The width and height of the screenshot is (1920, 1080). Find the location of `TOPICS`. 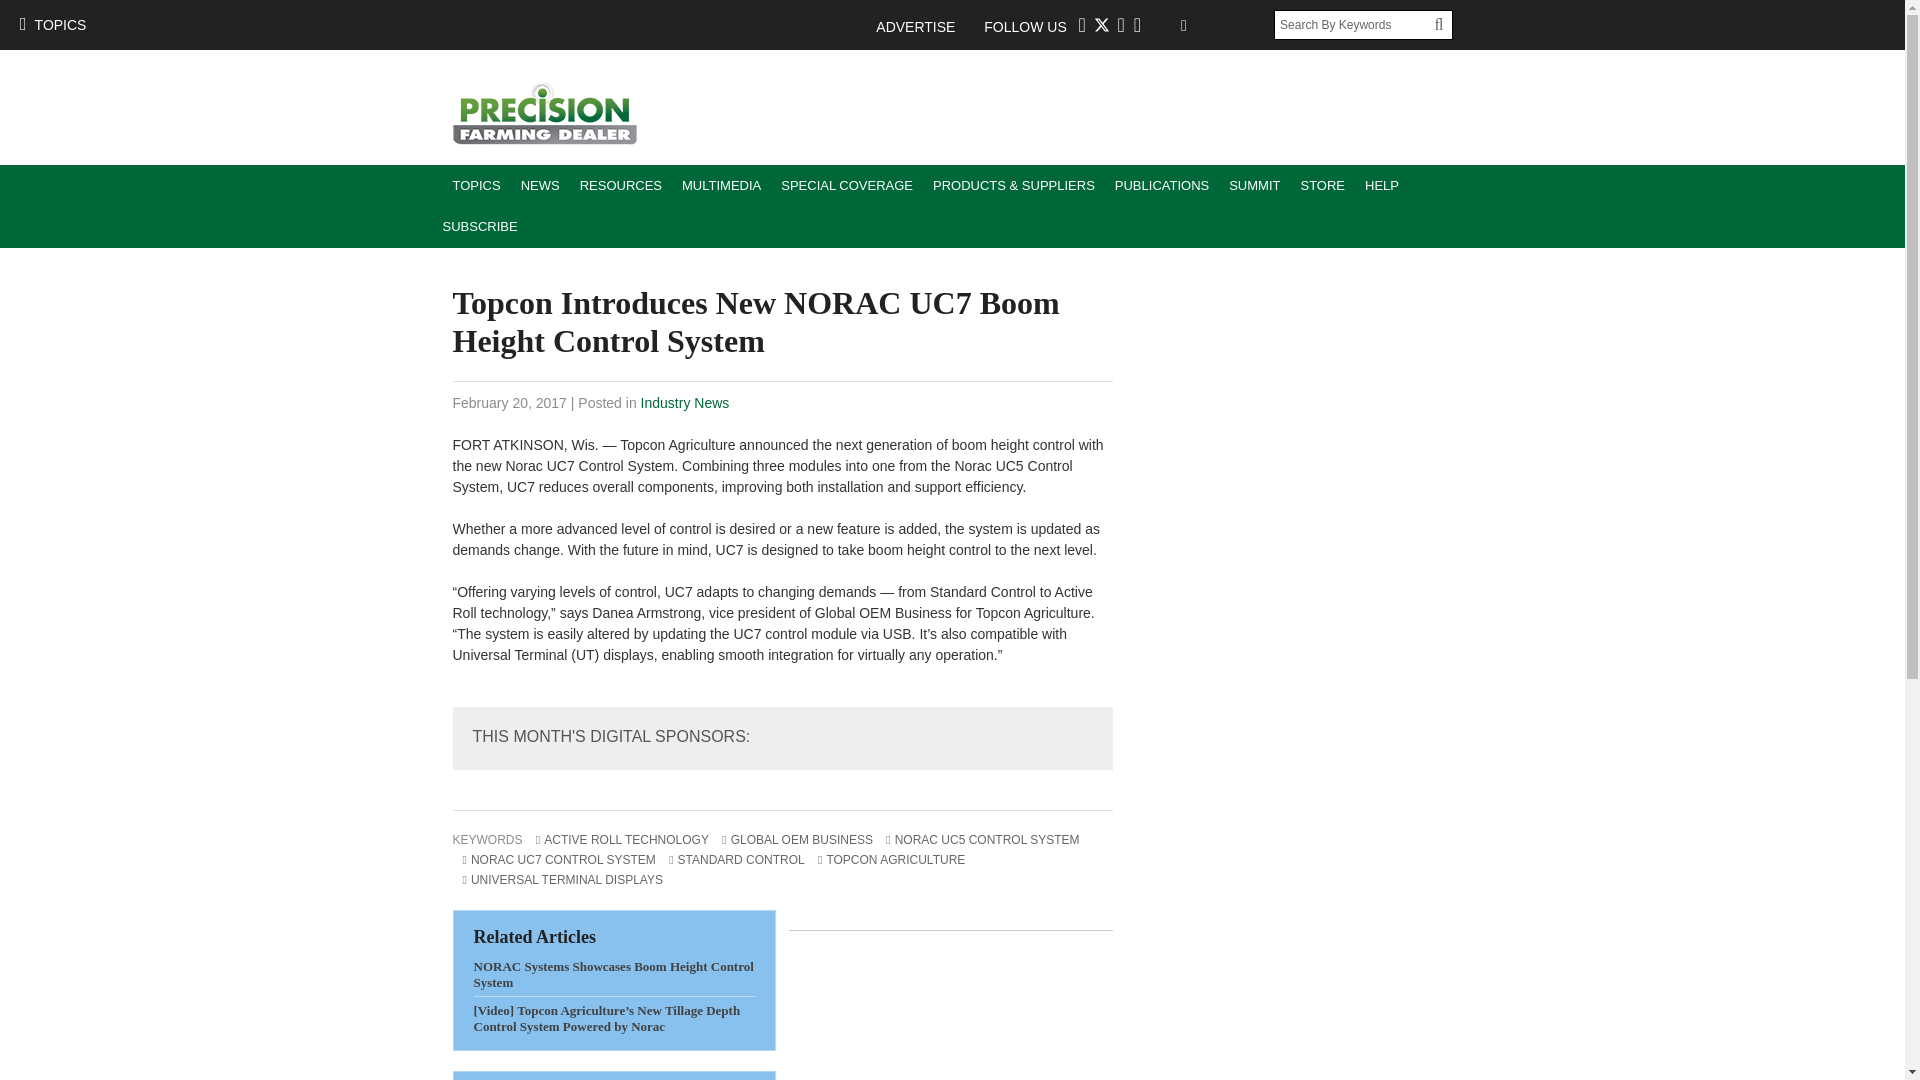

TOPICS is located at coordinates (52, 24).